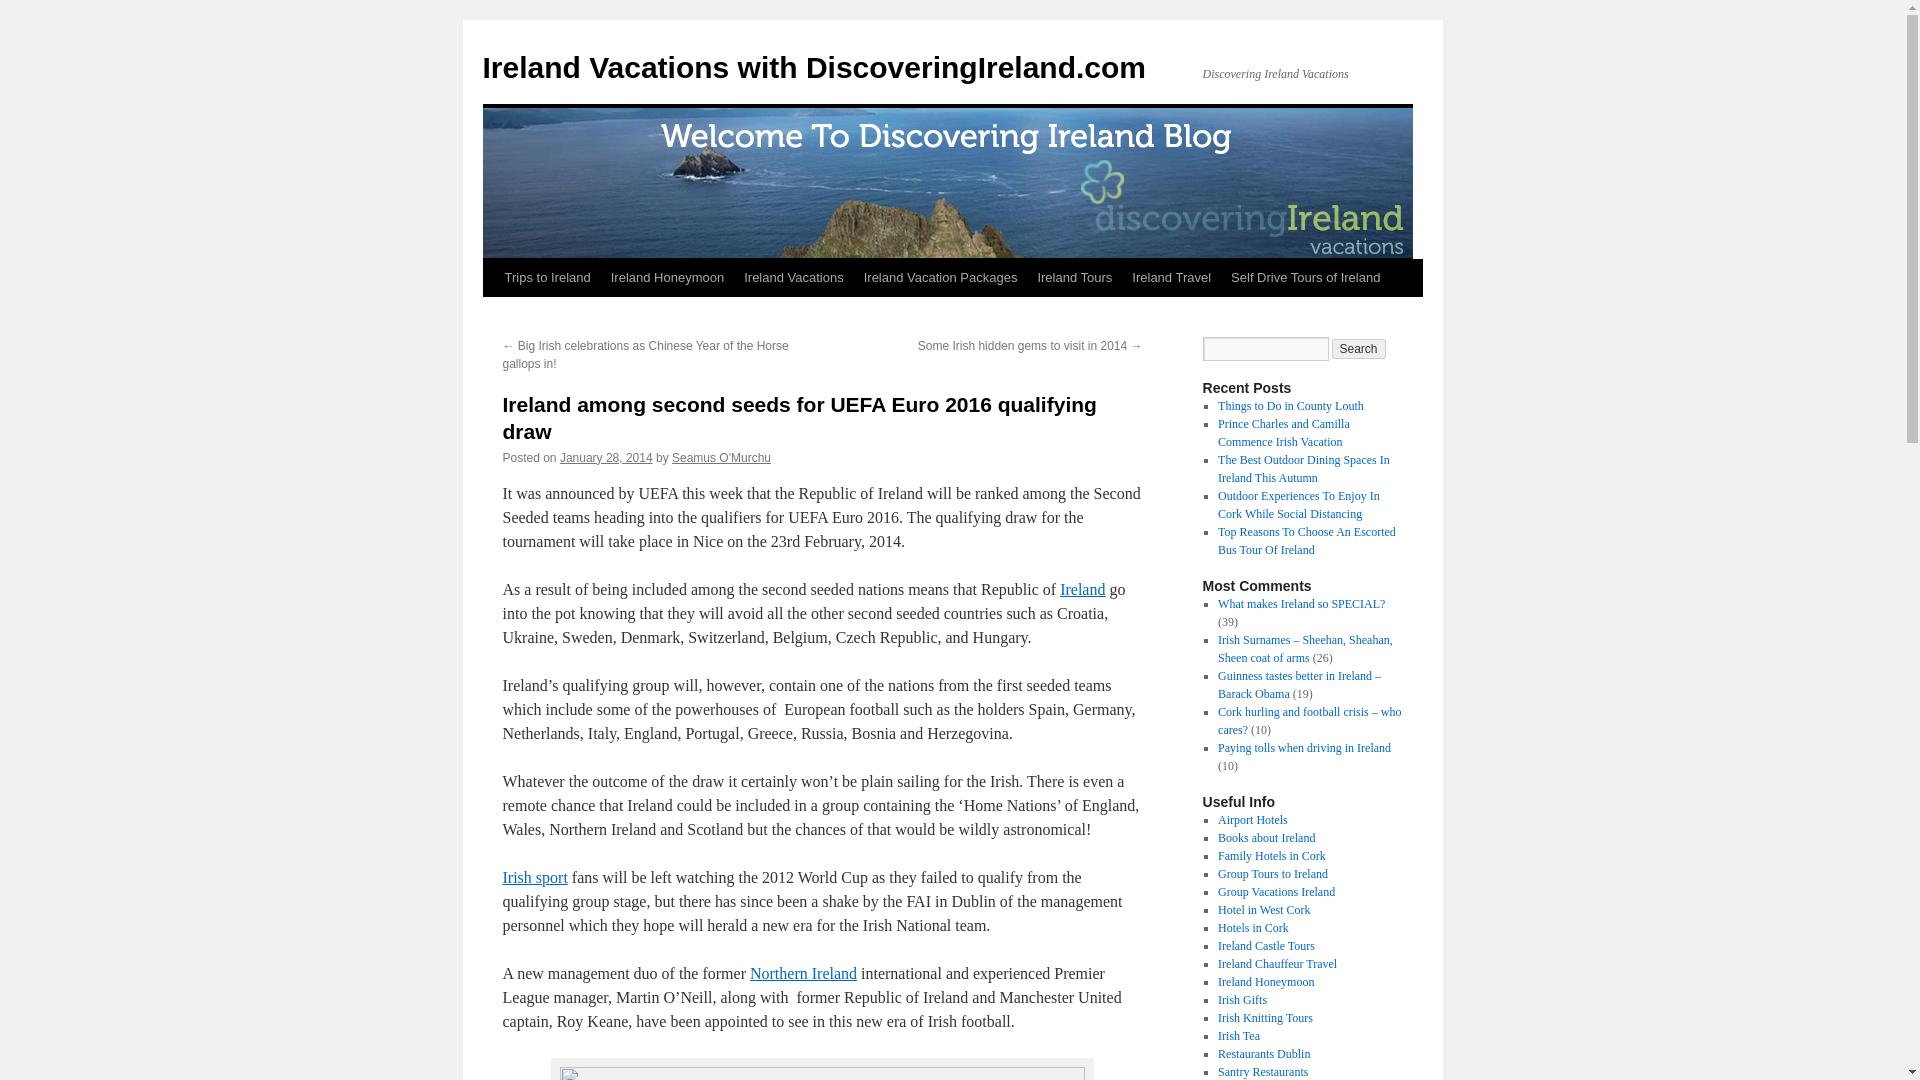 This screenshot has height=1080, width=1920. I want to click on 6:07 pm, so click(606, 458).